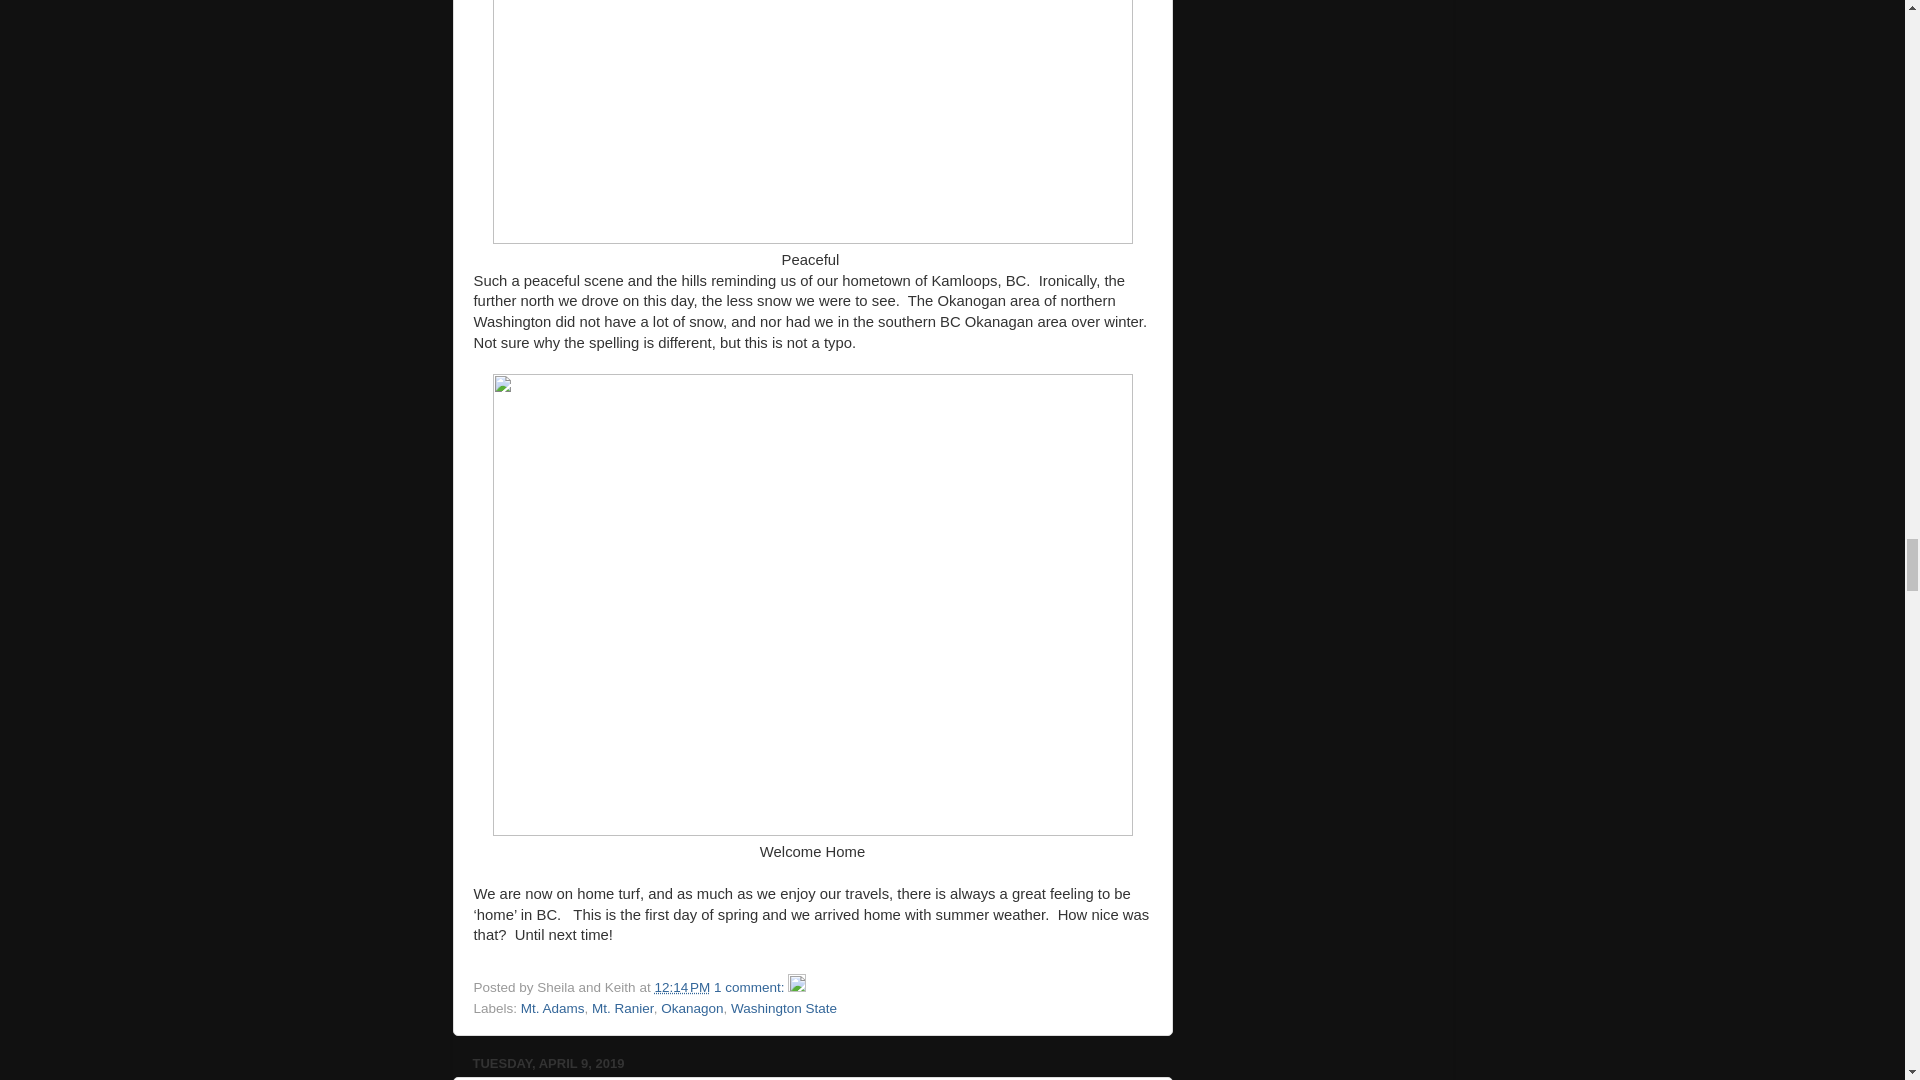  I want to click on 1 comment:, so click(750, 986).